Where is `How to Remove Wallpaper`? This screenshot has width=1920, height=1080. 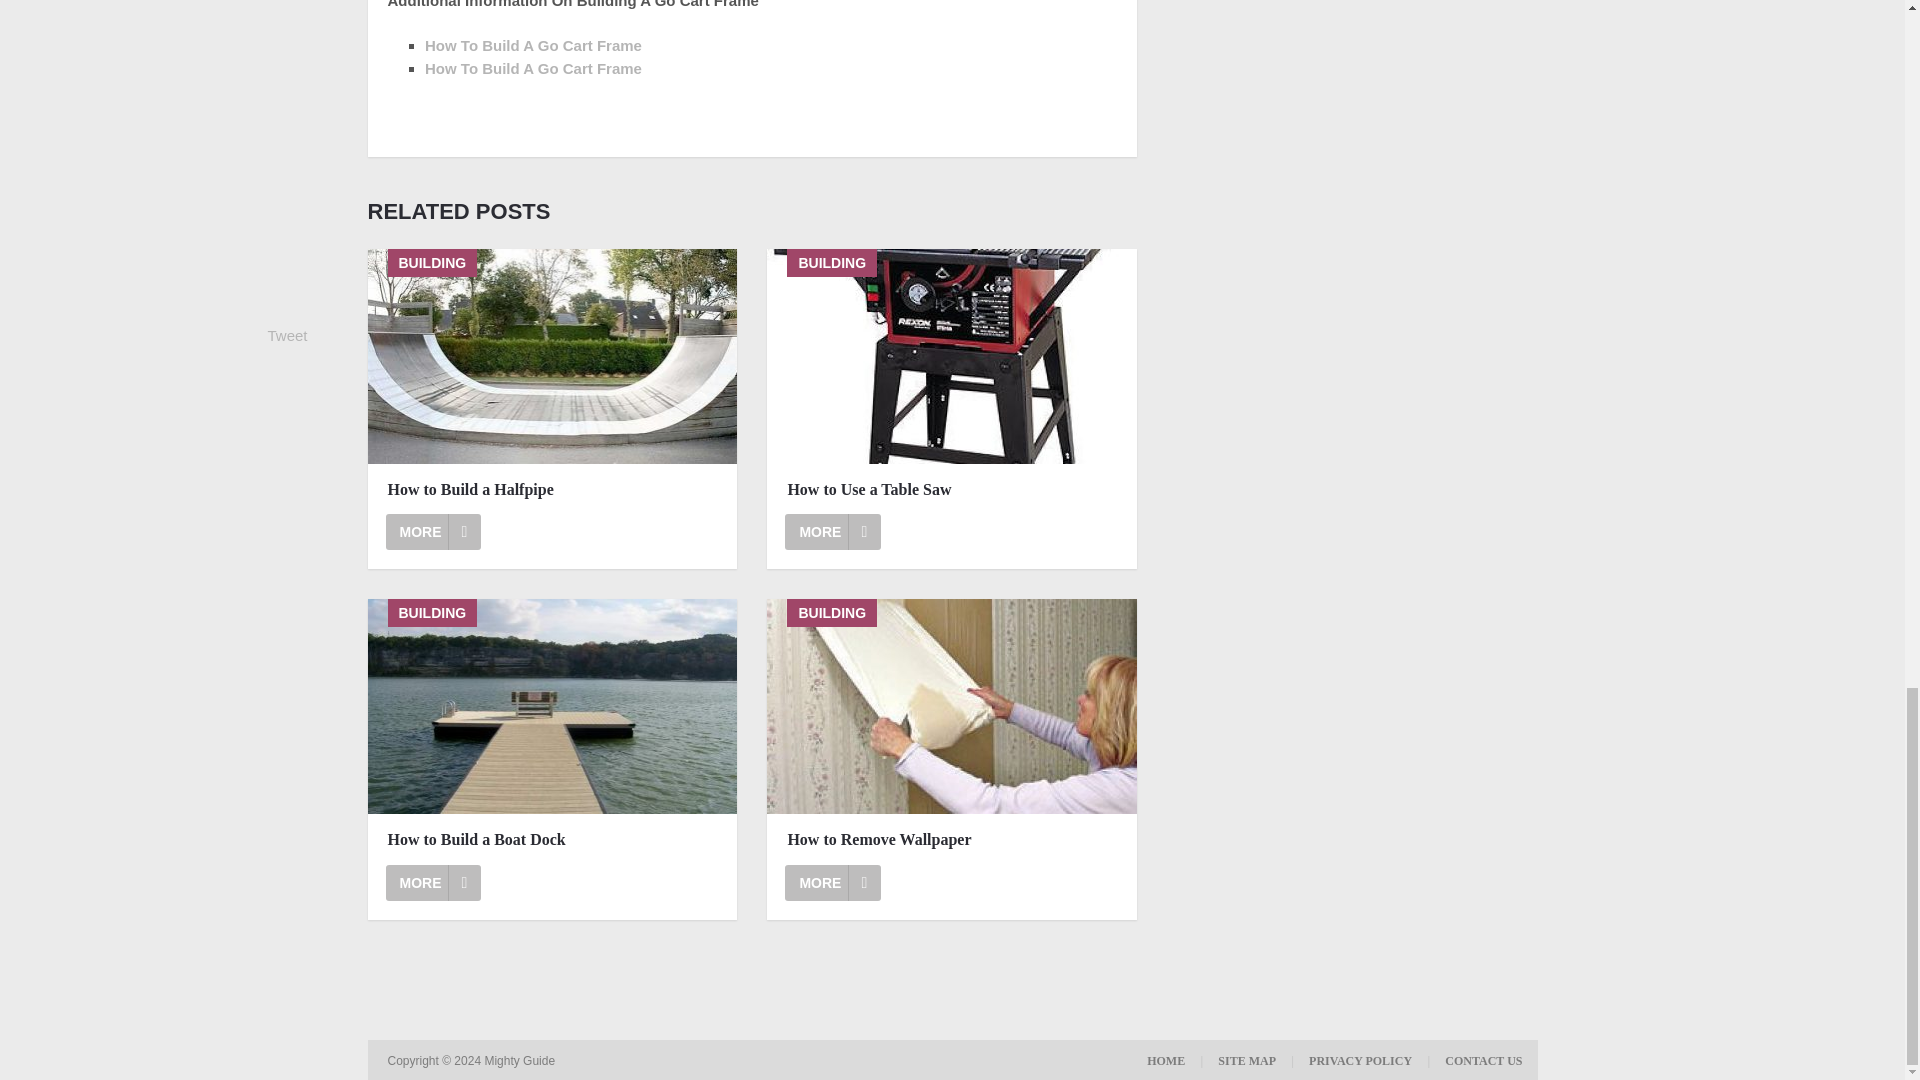
How to Remove Wallpaper is located at coordinates (833, 882).